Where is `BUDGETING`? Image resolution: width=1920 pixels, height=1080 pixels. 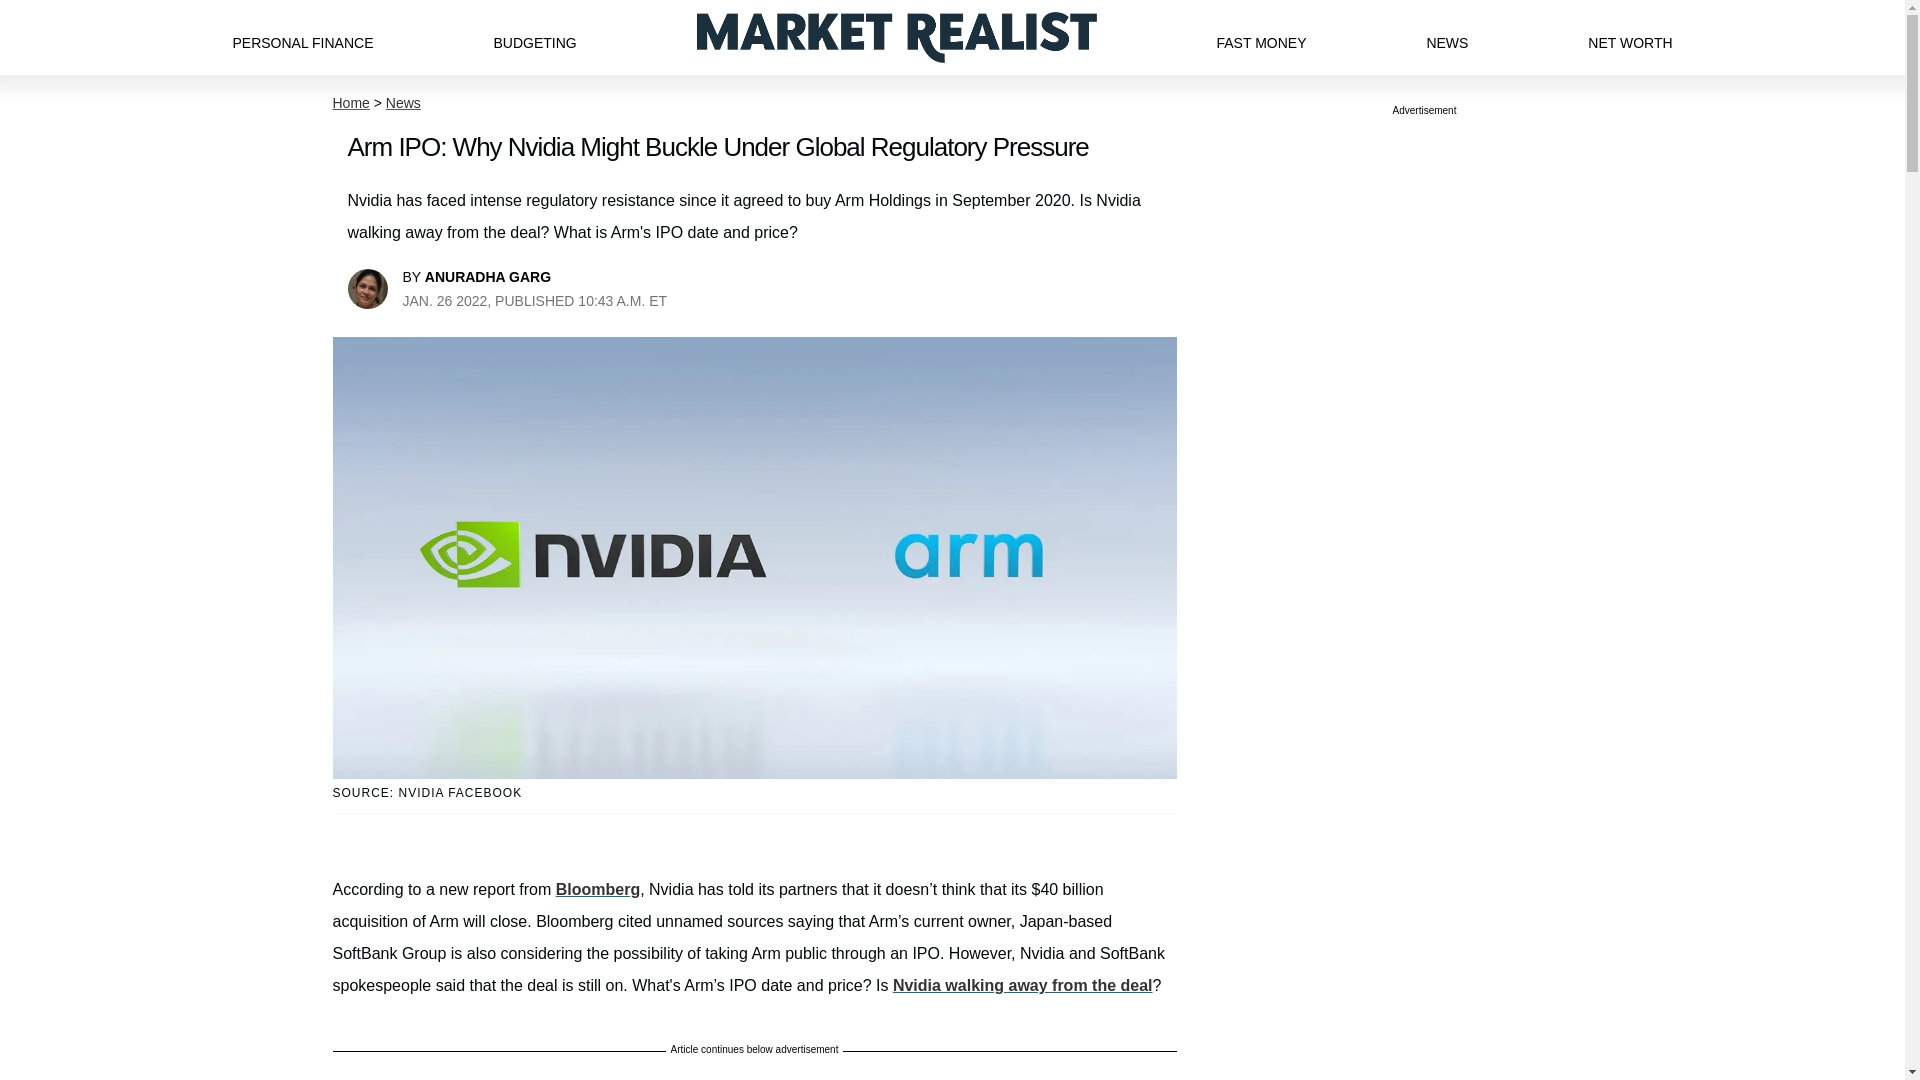 BUDGETING is located at coordinates (534, 37).